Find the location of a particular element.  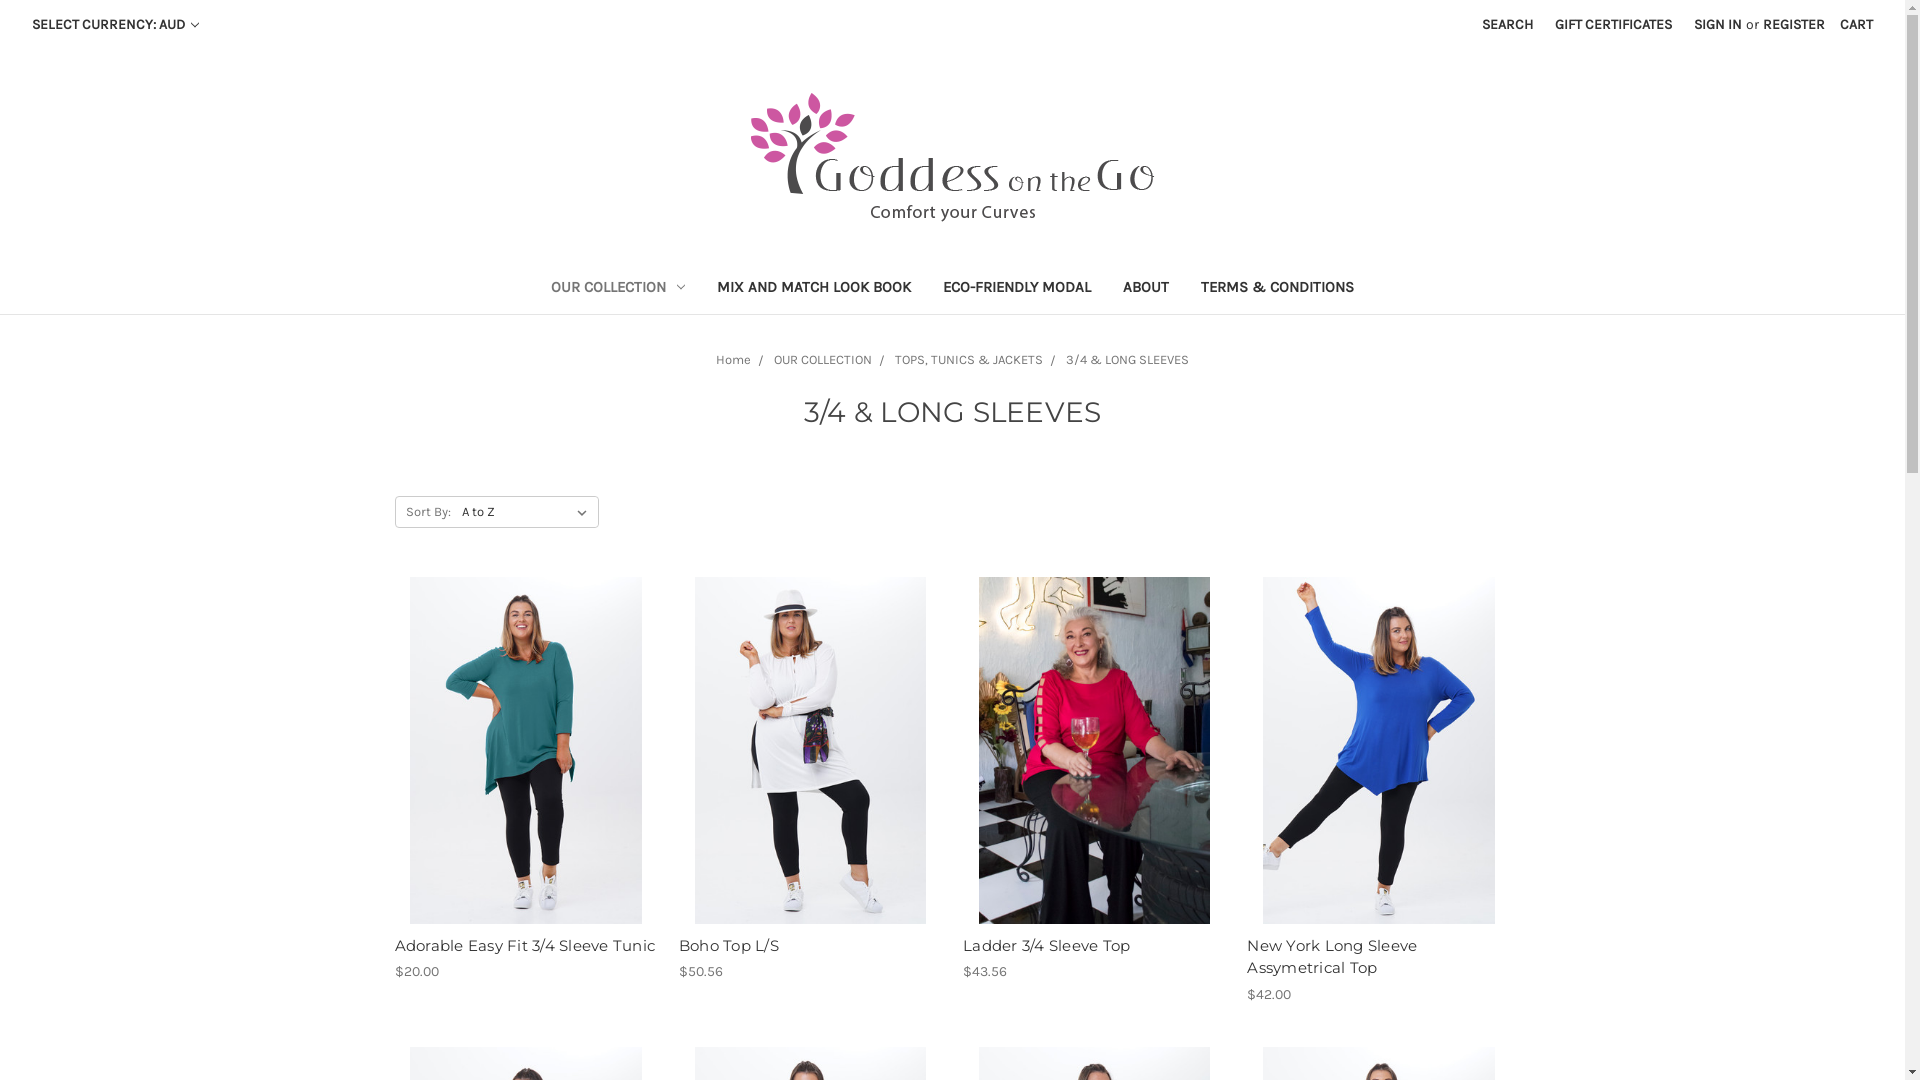

OUR COLLECTION is located at coordinates (823, 360).